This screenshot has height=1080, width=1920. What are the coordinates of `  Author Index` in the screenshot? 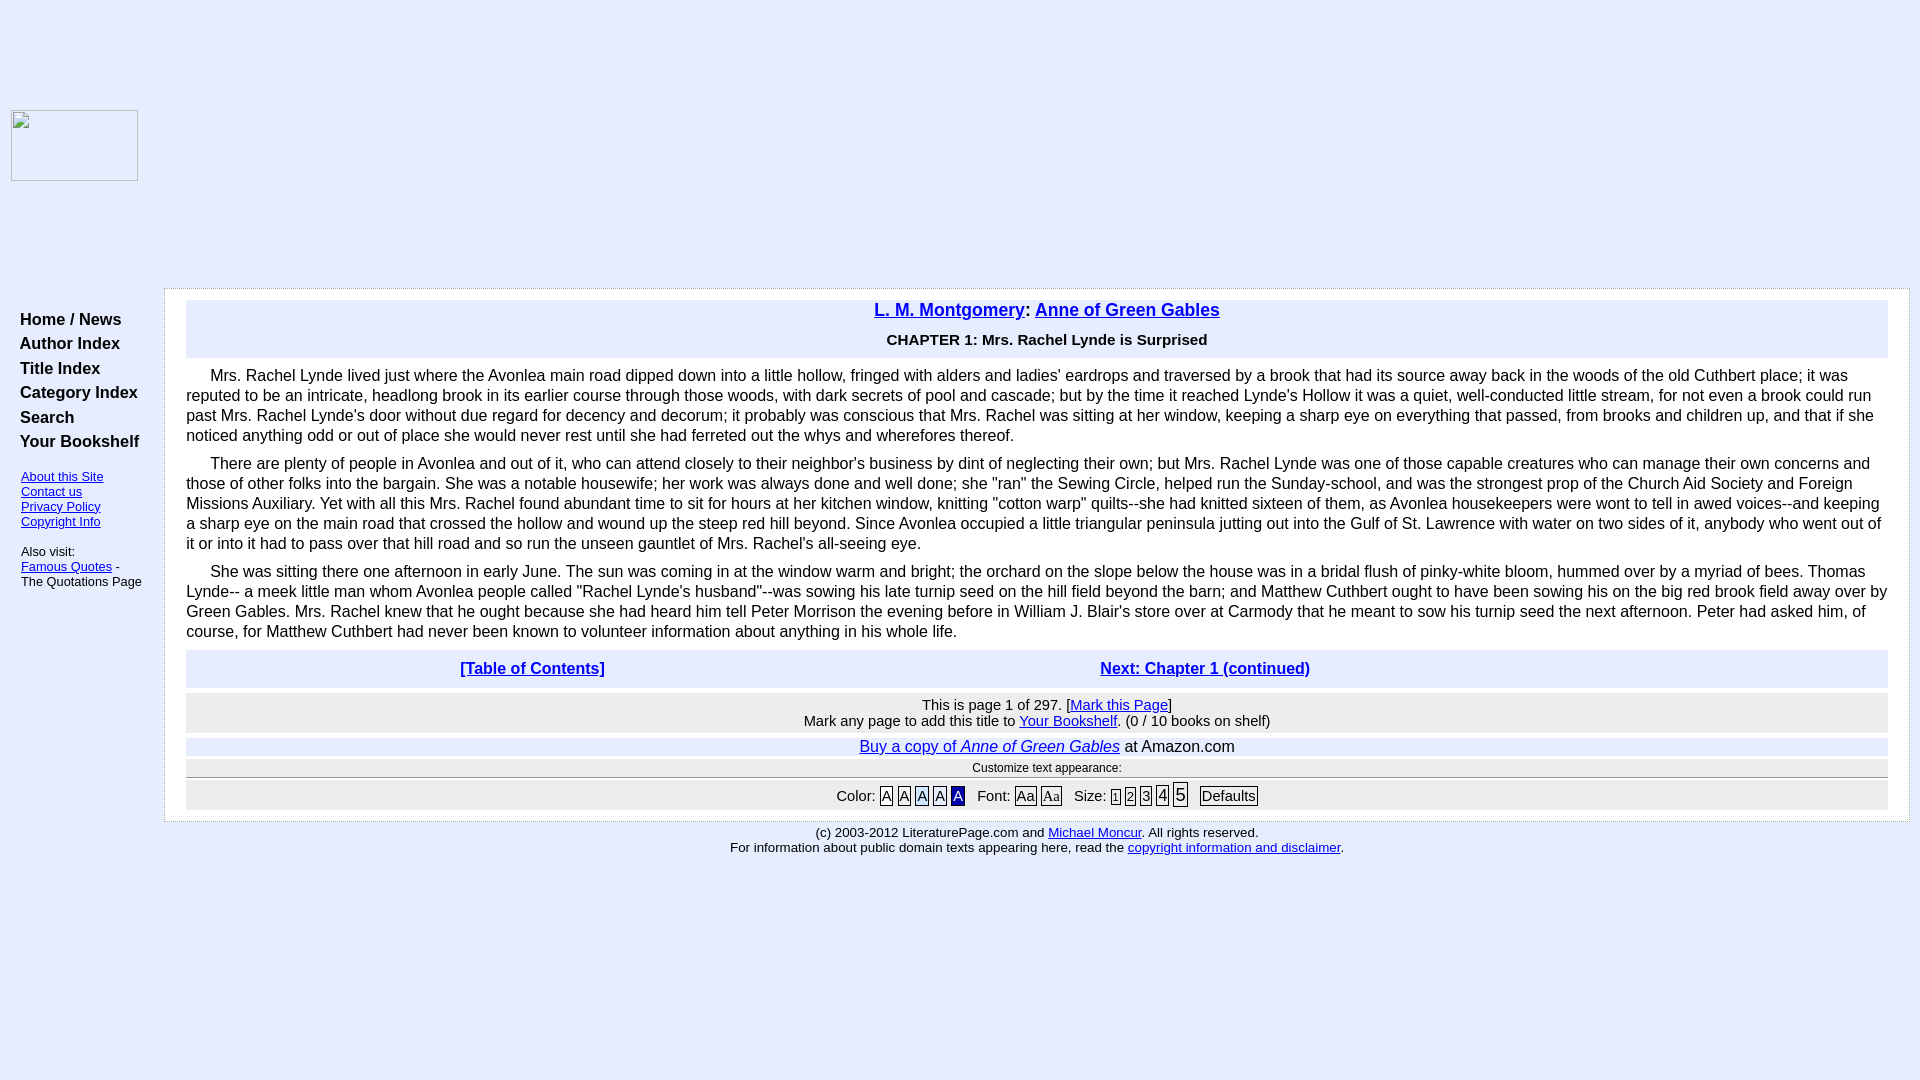 It's located at (65, 342).